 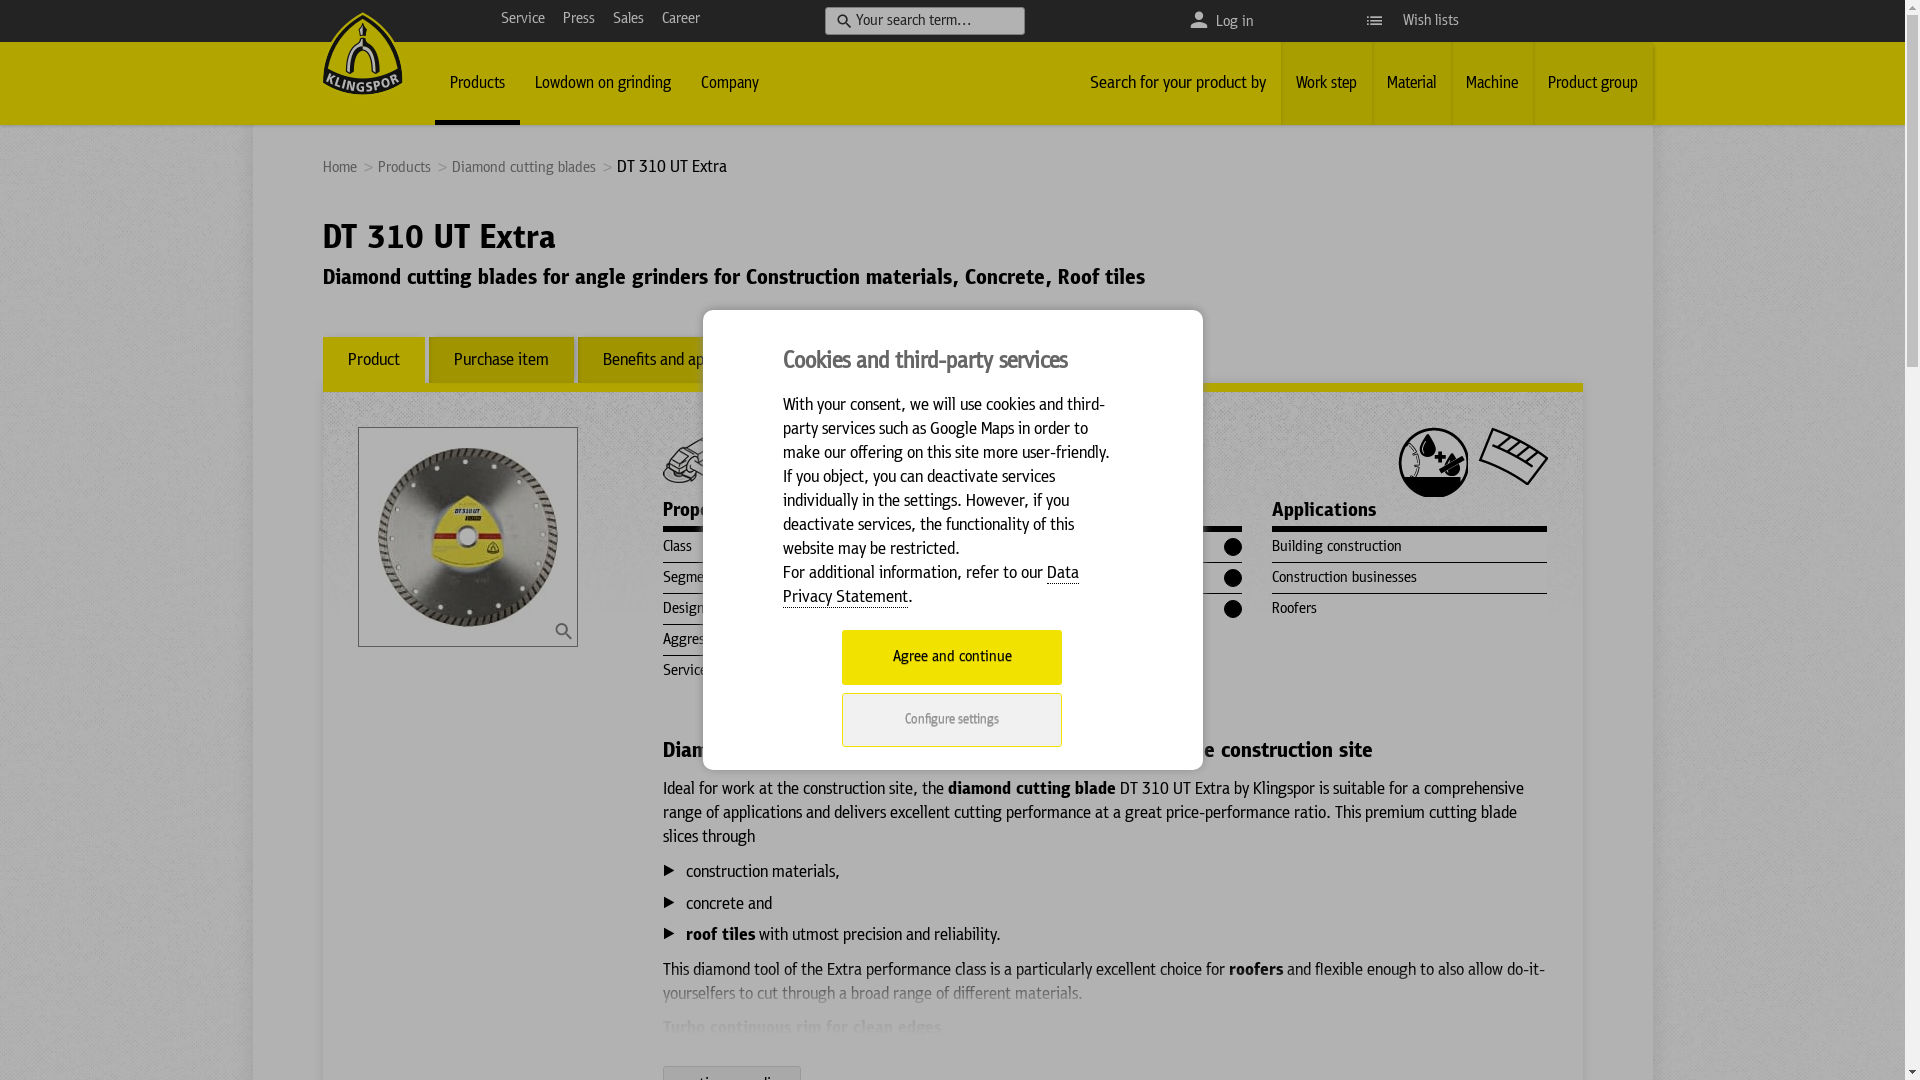 I want to click on Agree and continue, so click(x=952, y=658).